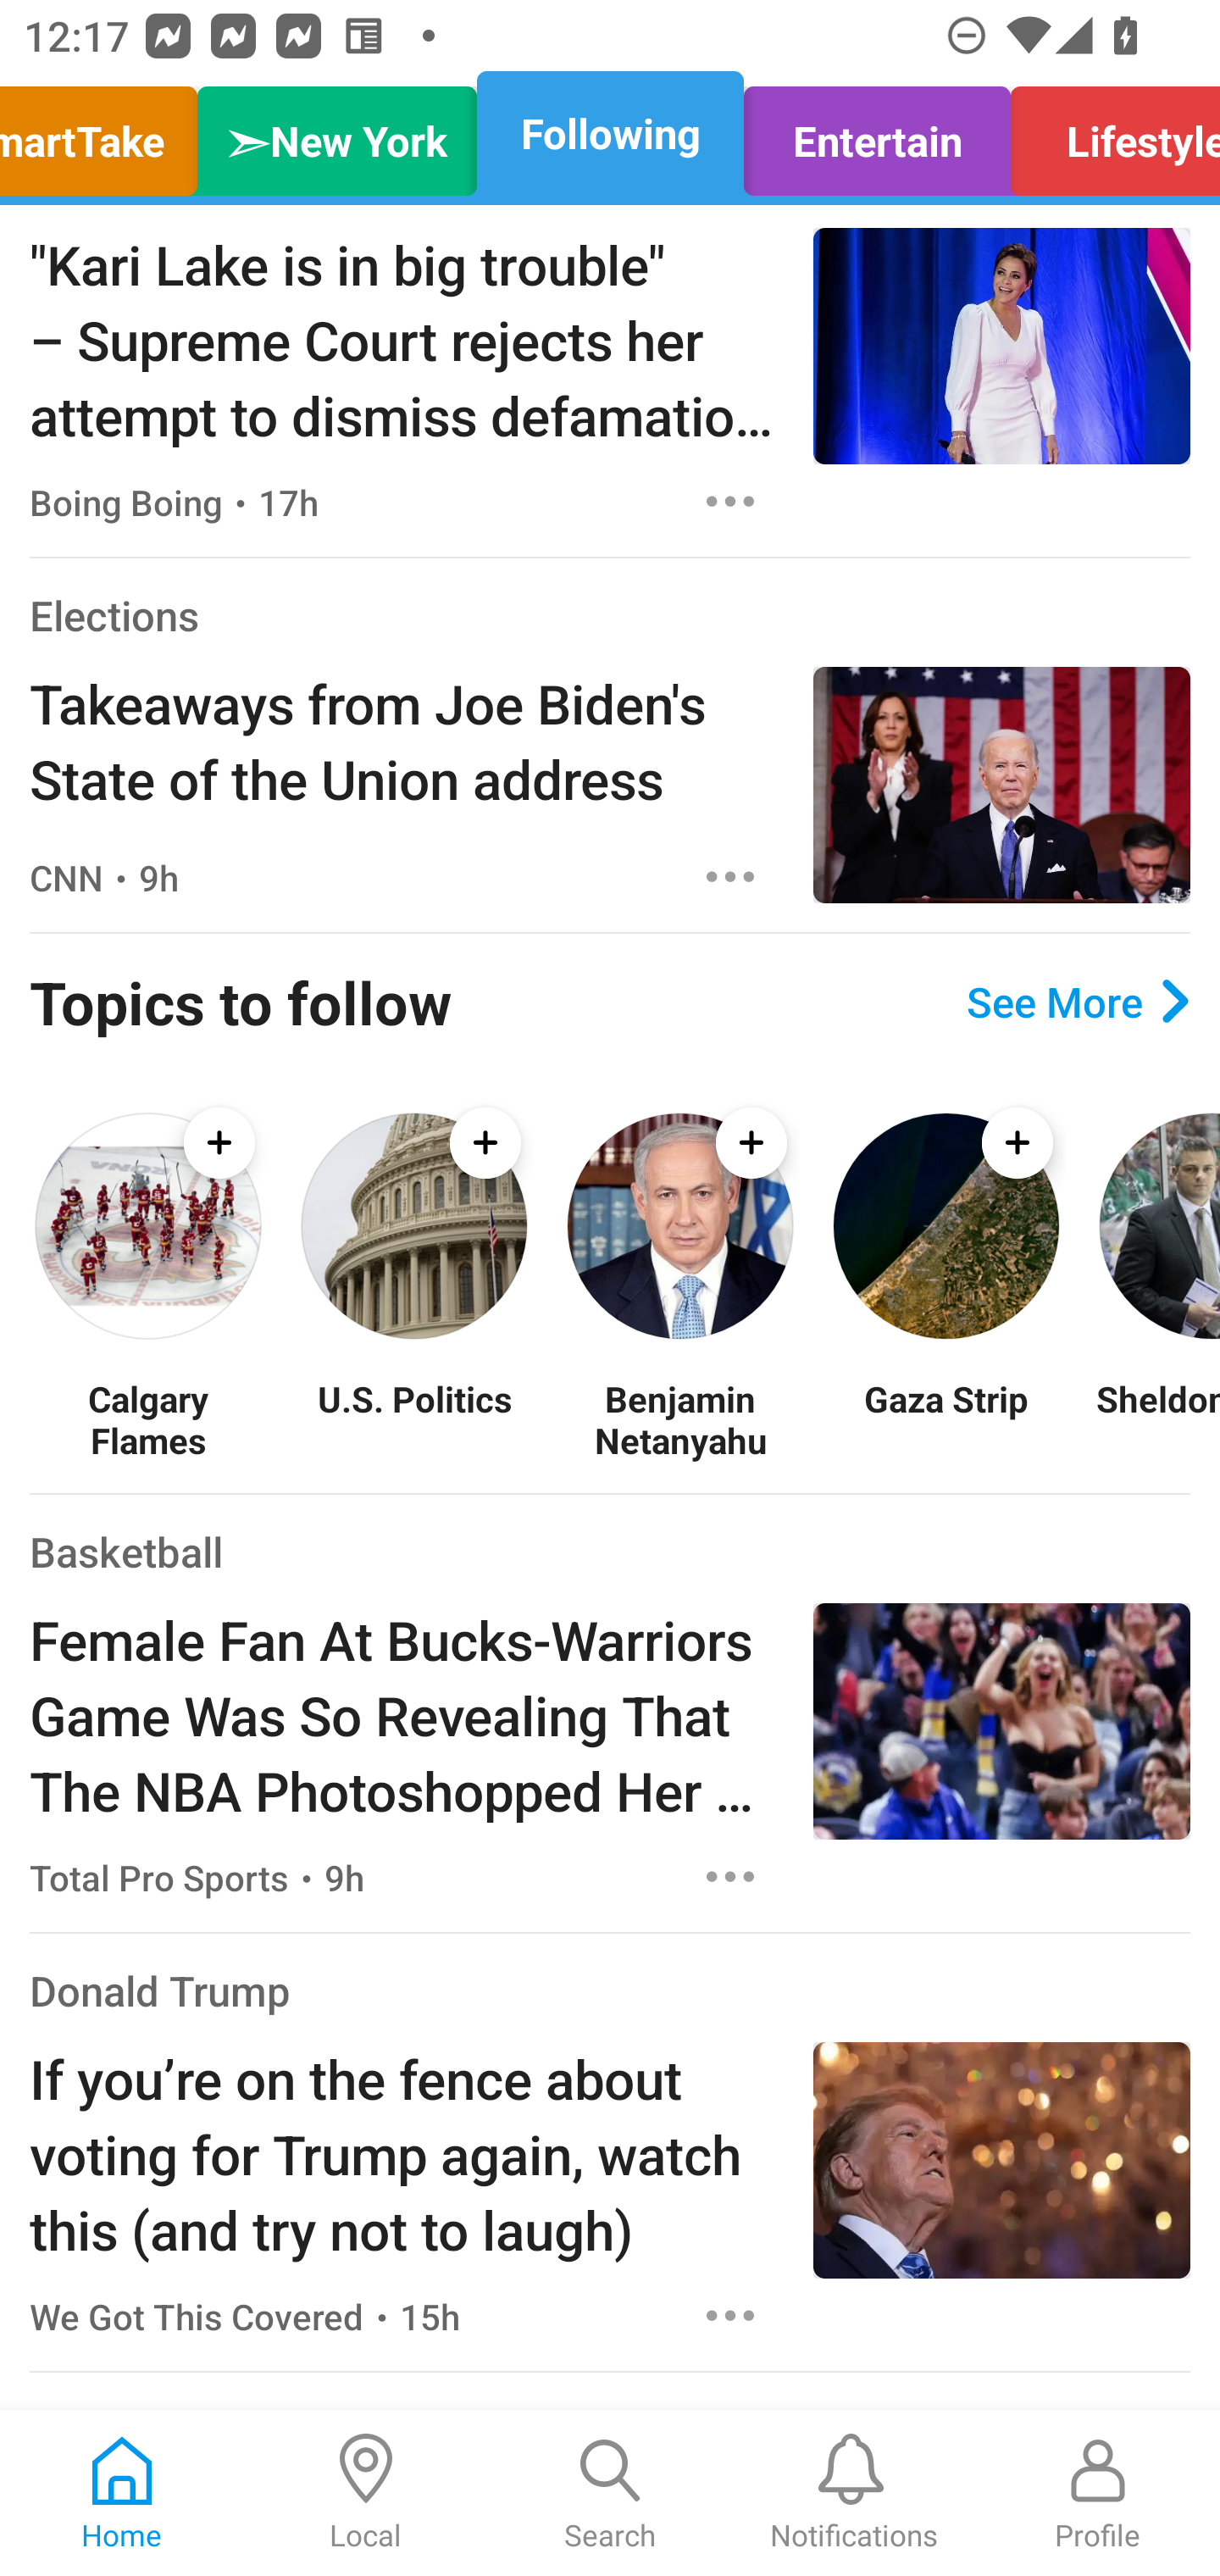  What do you see at coordinates (730, 502) in the screenshot?
I see `Options` at bounding box center [730, 502].